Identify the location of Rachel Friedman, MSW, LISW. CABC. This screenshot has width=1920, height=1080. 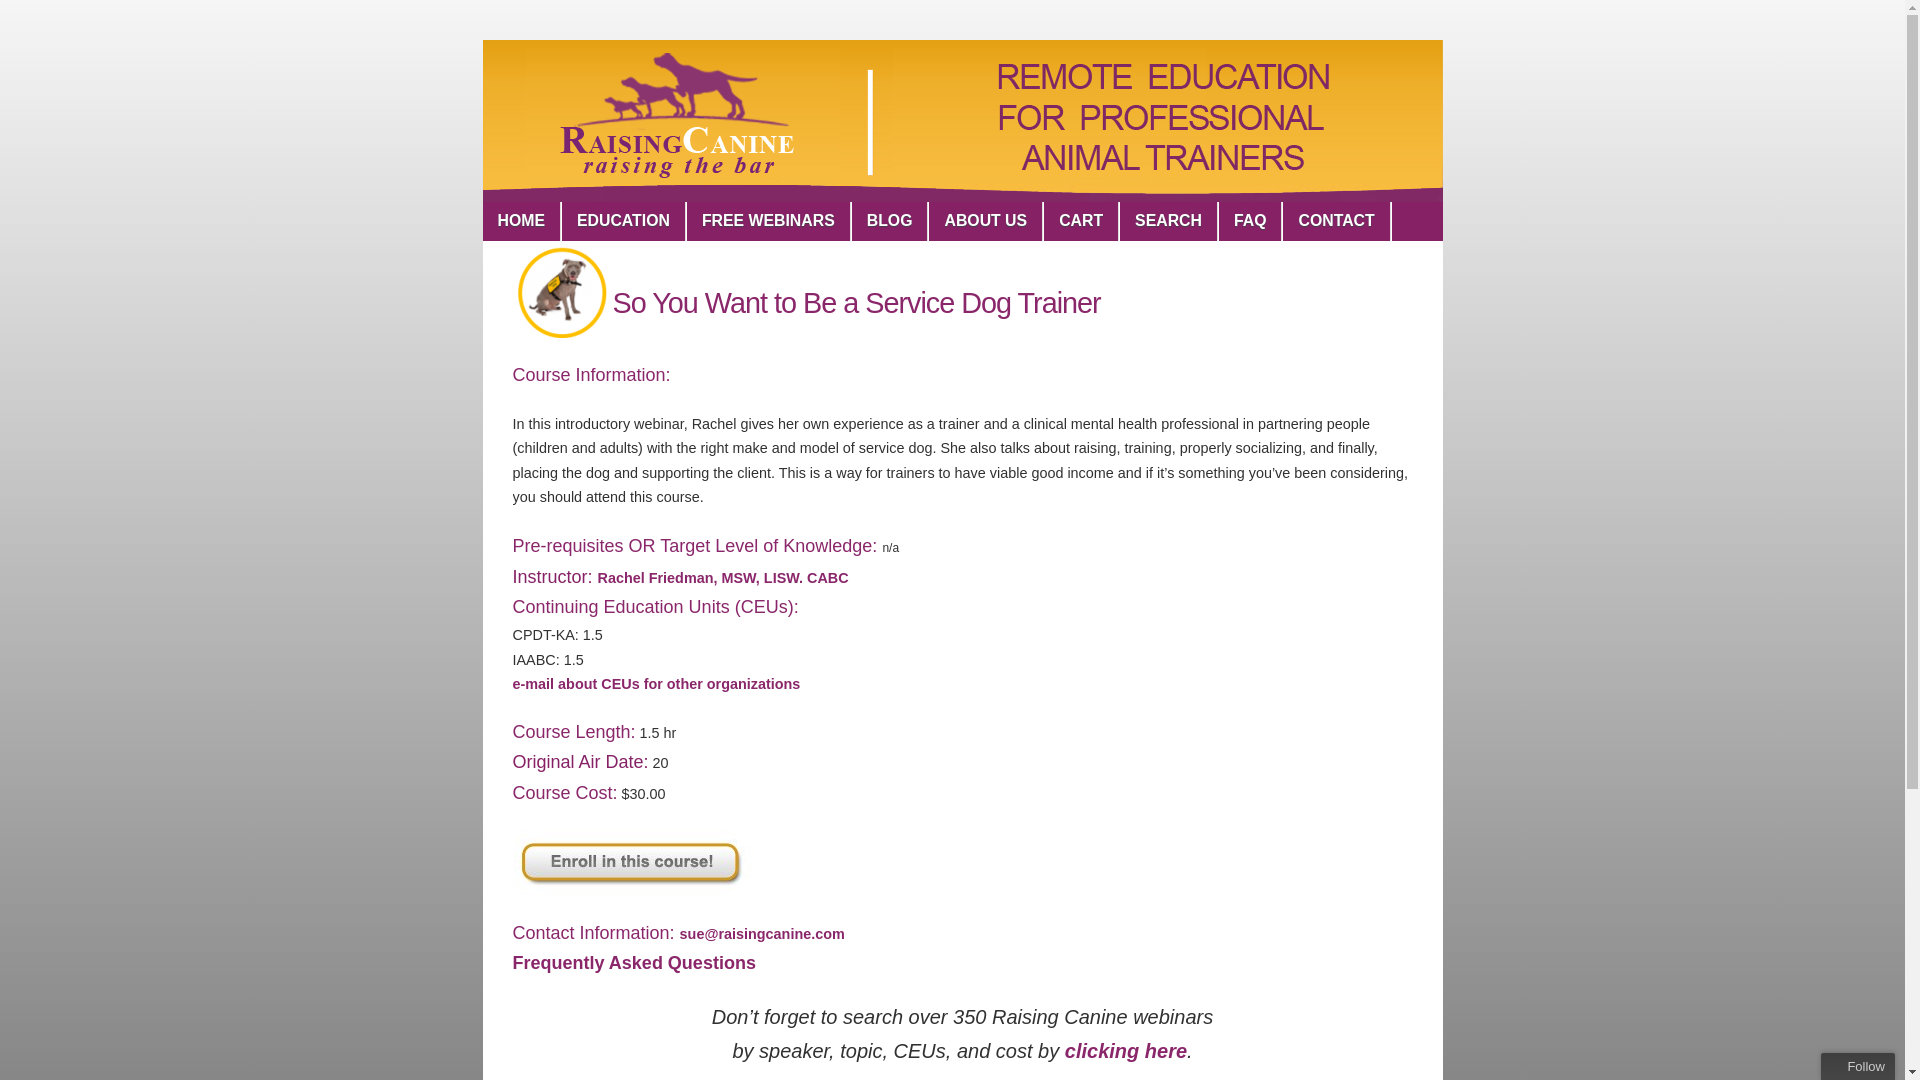
(722, 578).